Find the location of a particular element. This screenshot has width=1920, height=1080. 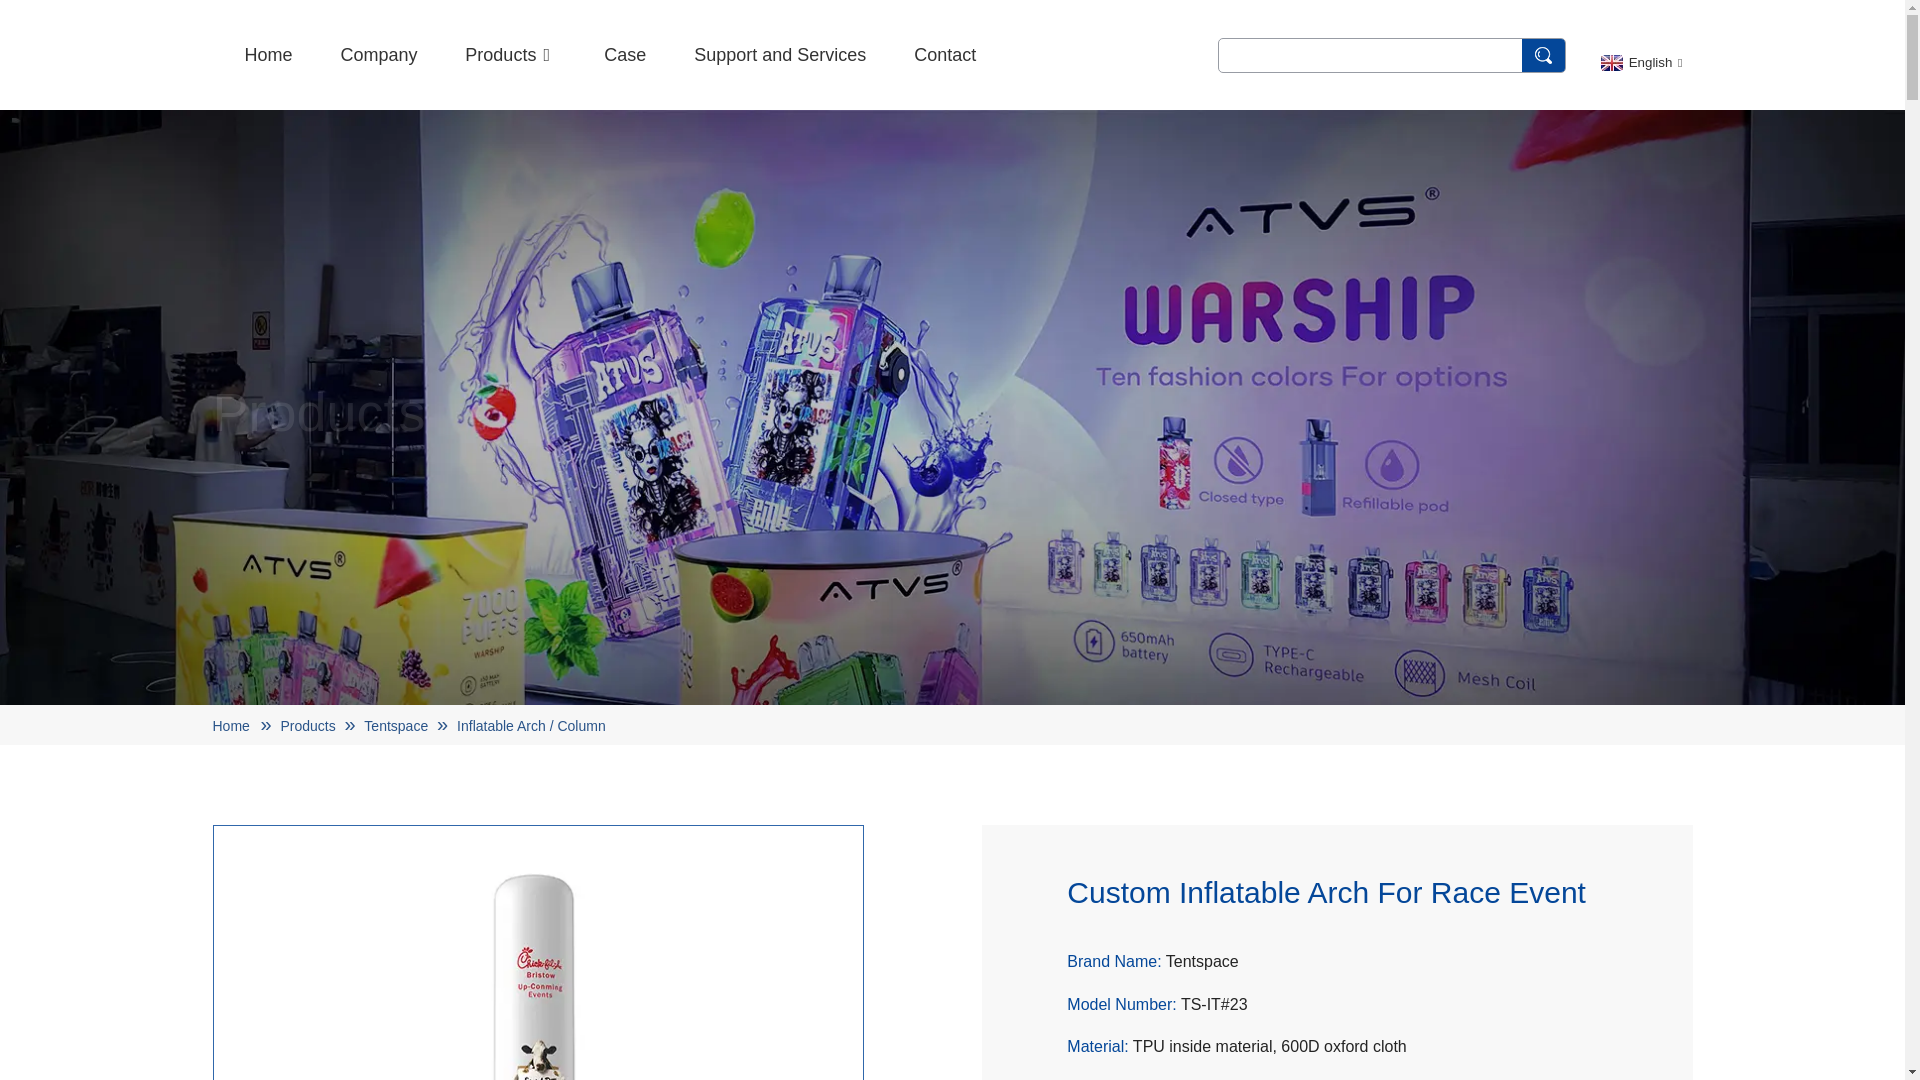

Products is located at coordinates (510, 54).